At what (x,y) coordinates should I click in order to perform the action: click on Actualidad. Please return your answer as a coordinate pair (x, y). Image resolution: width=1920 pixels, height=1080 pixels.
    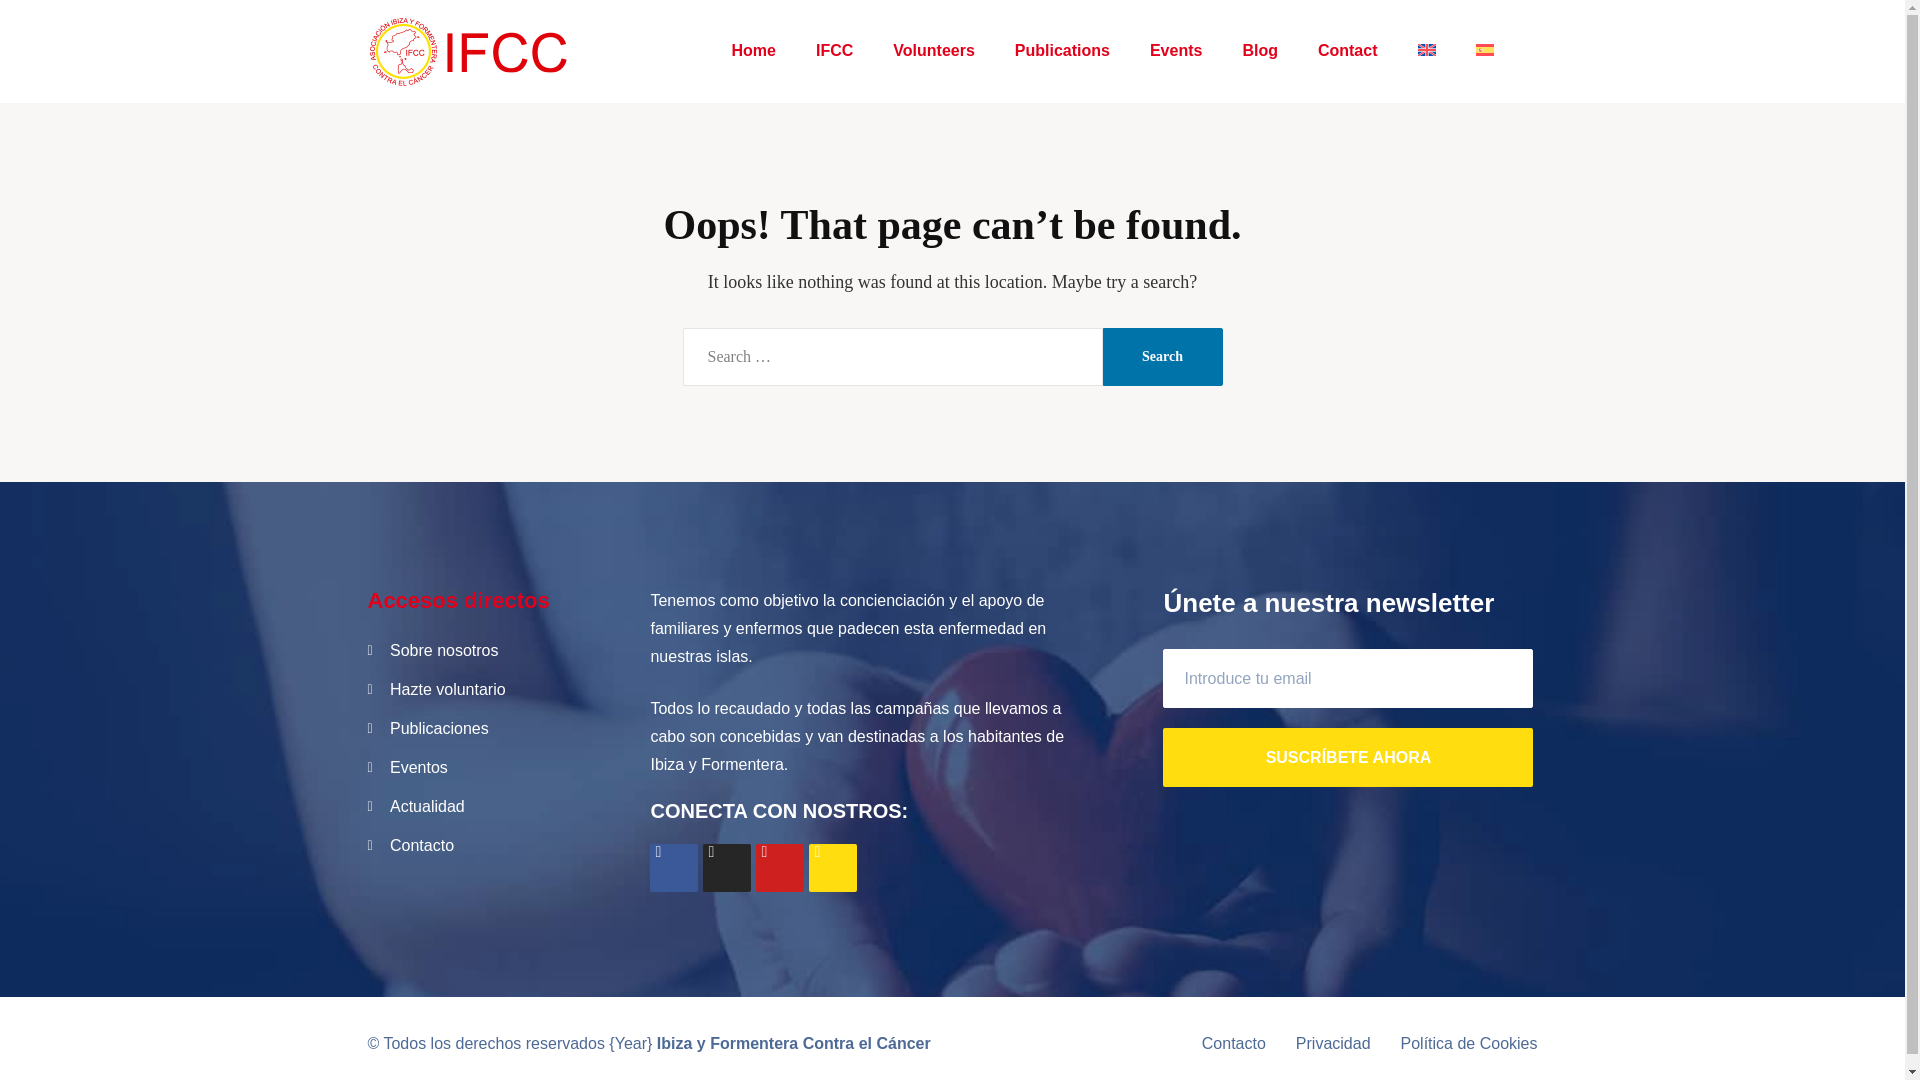
    Looking at the image, I should click on (1162, 356).